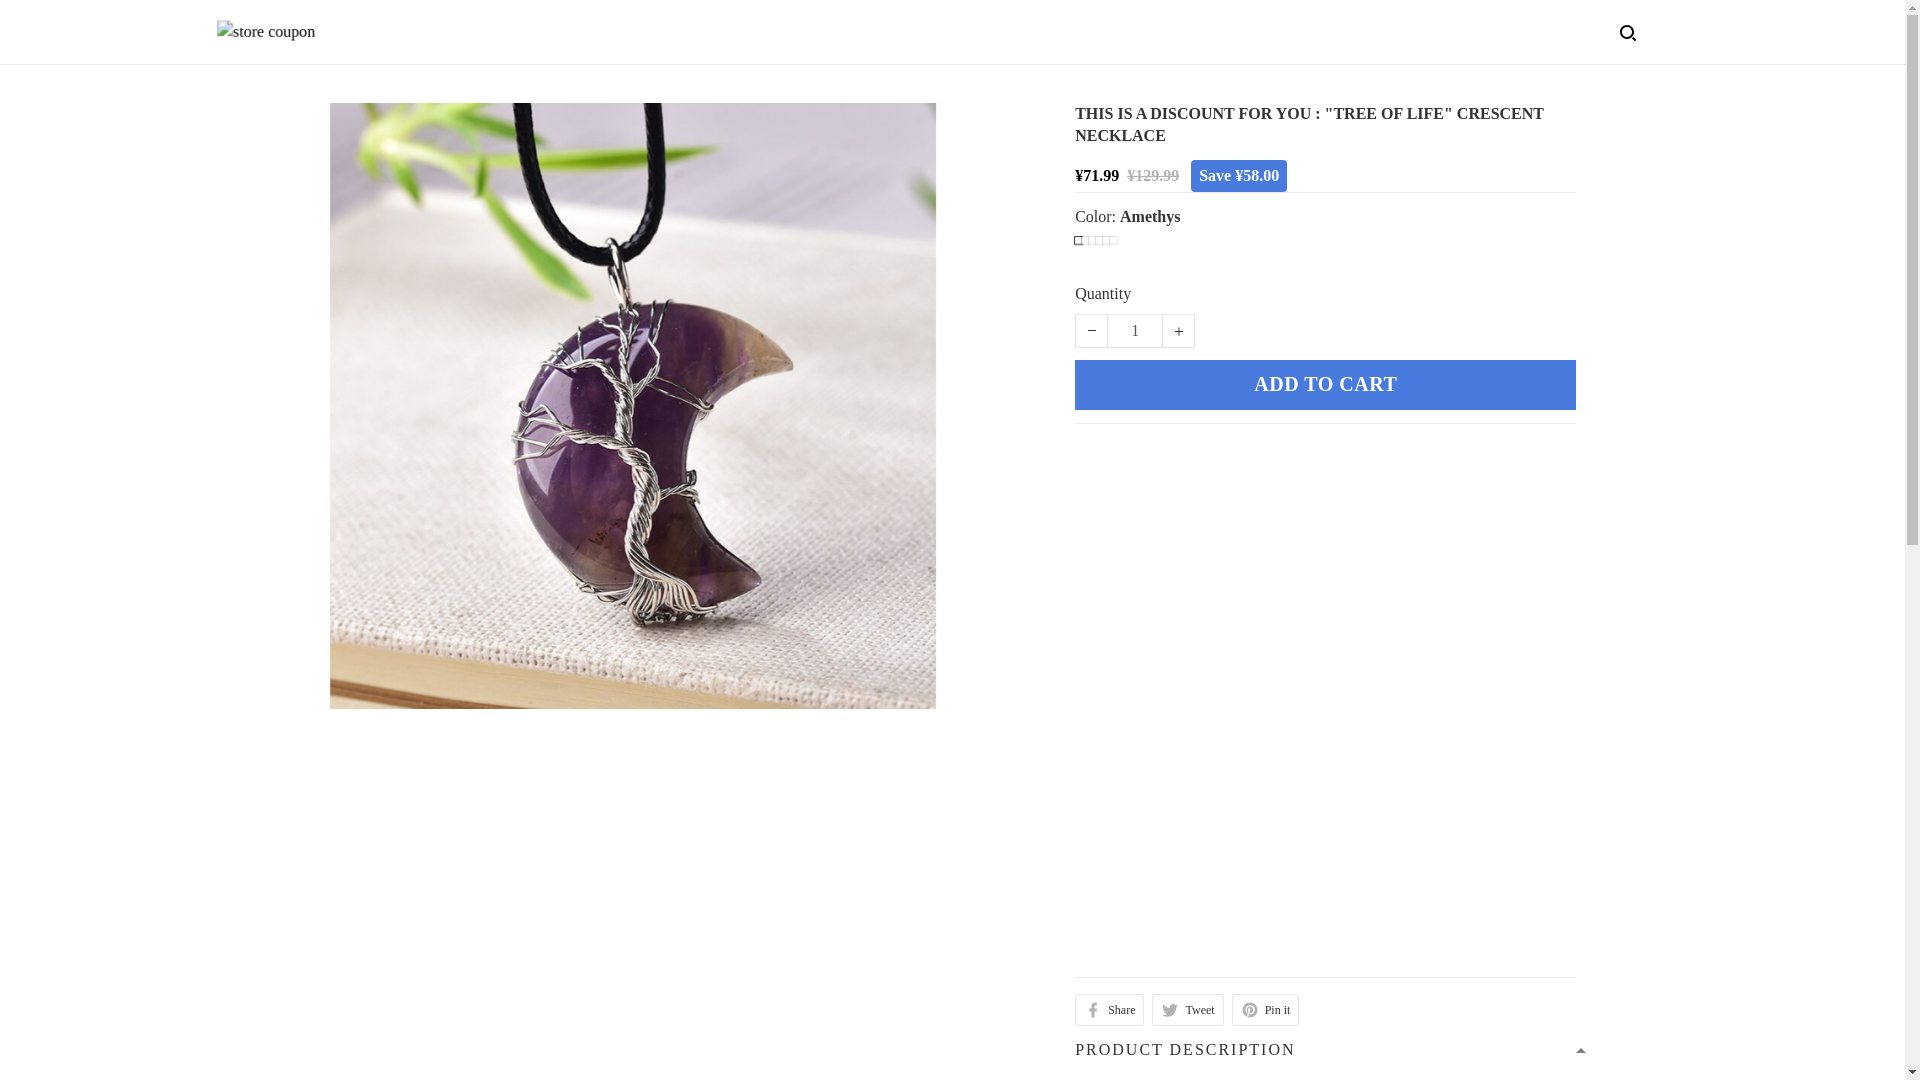  What do you see at coordinates (1188, 1010) in the screenshot?
I see `Share on Twitter` at bounding box center [1188, 1010].